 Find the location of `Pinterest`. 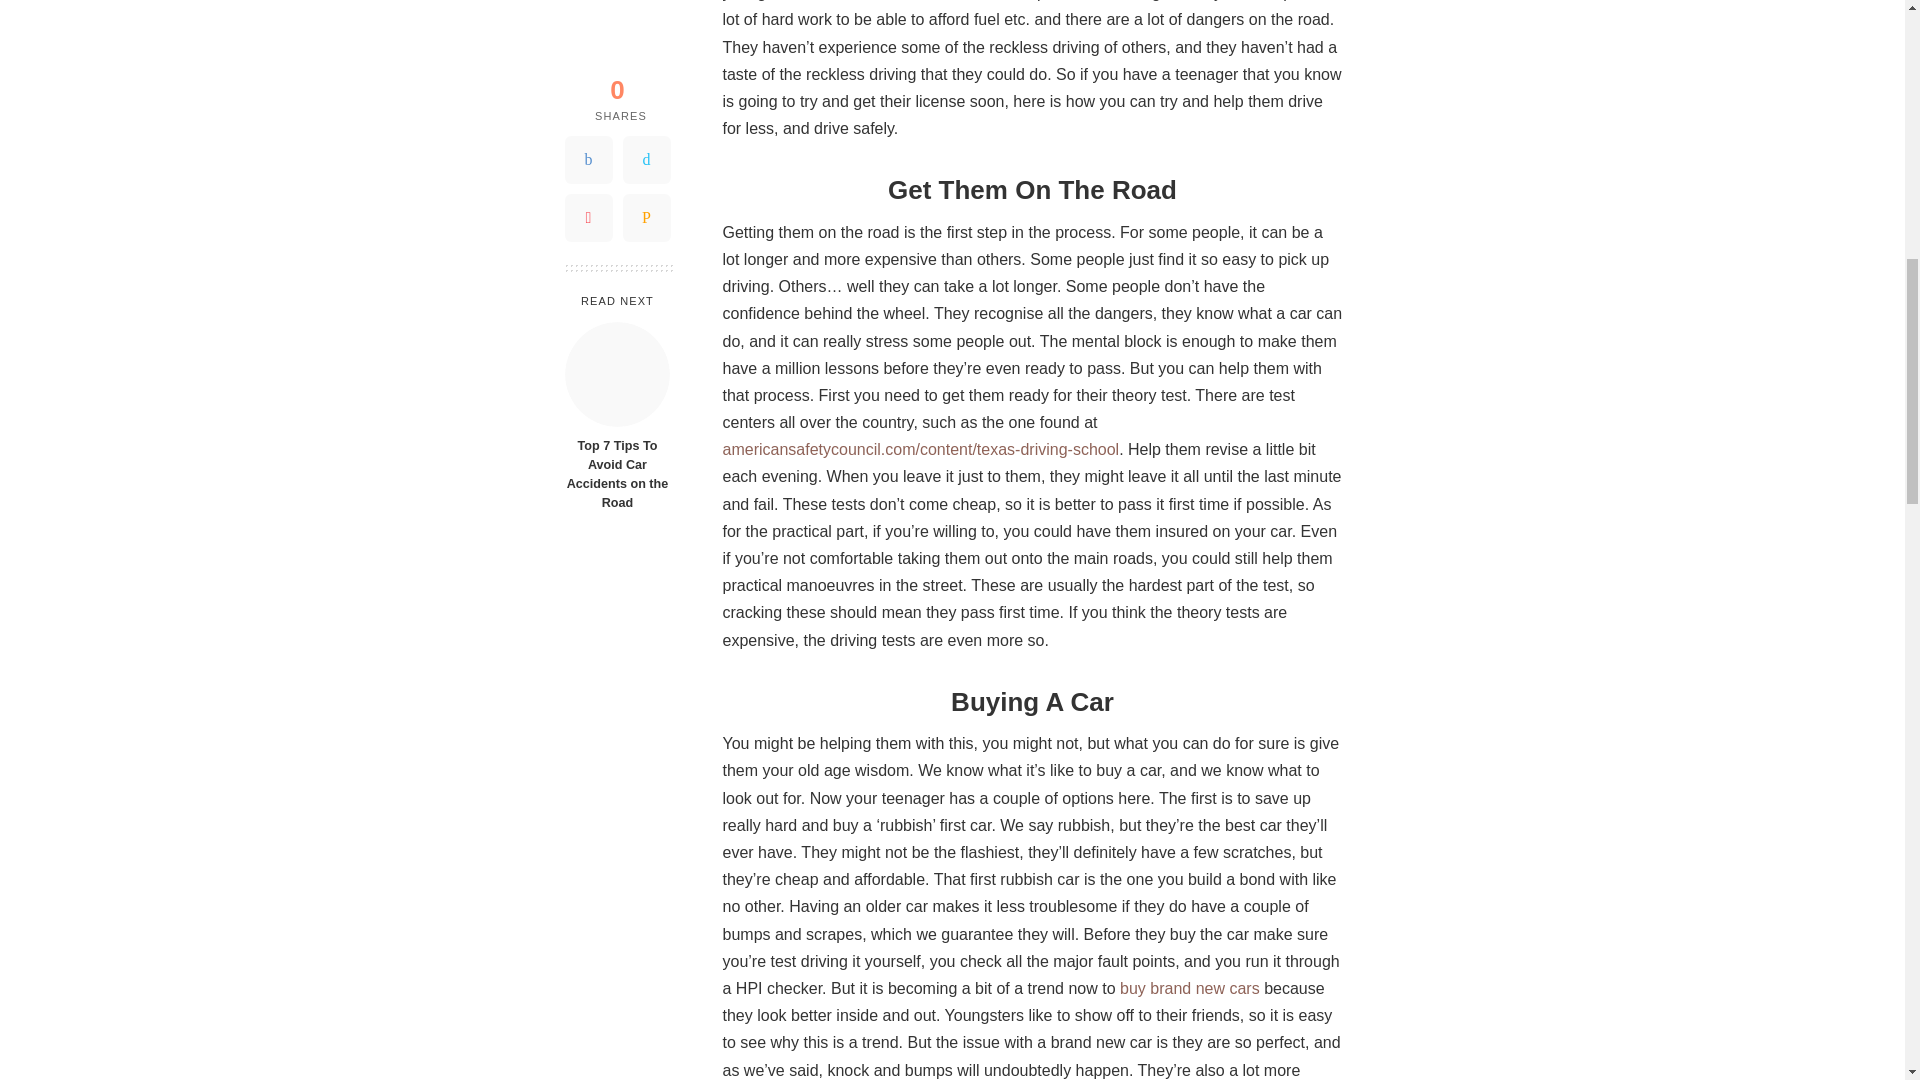

Pinterest is located at coordinates (588, 18).